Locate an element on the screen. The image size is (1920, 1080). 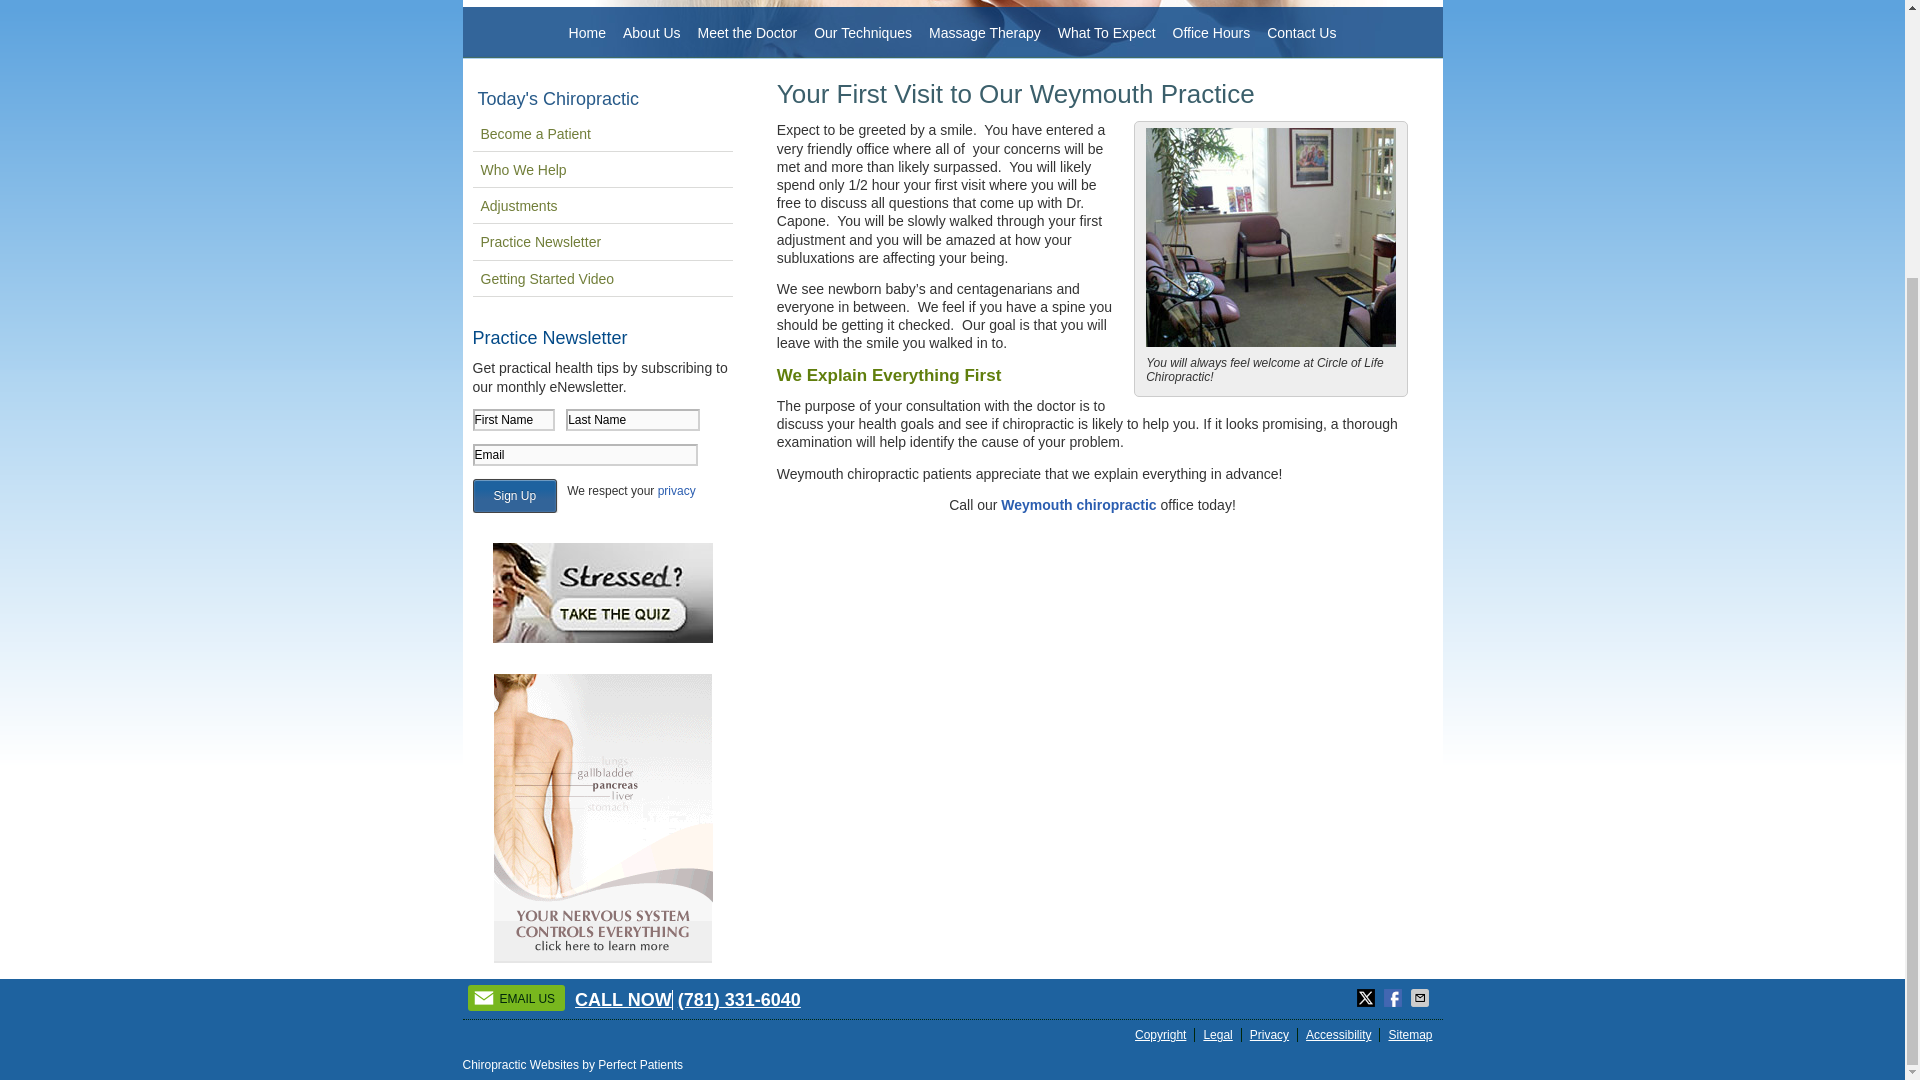
Last Name is located at coordinates (633, 420).